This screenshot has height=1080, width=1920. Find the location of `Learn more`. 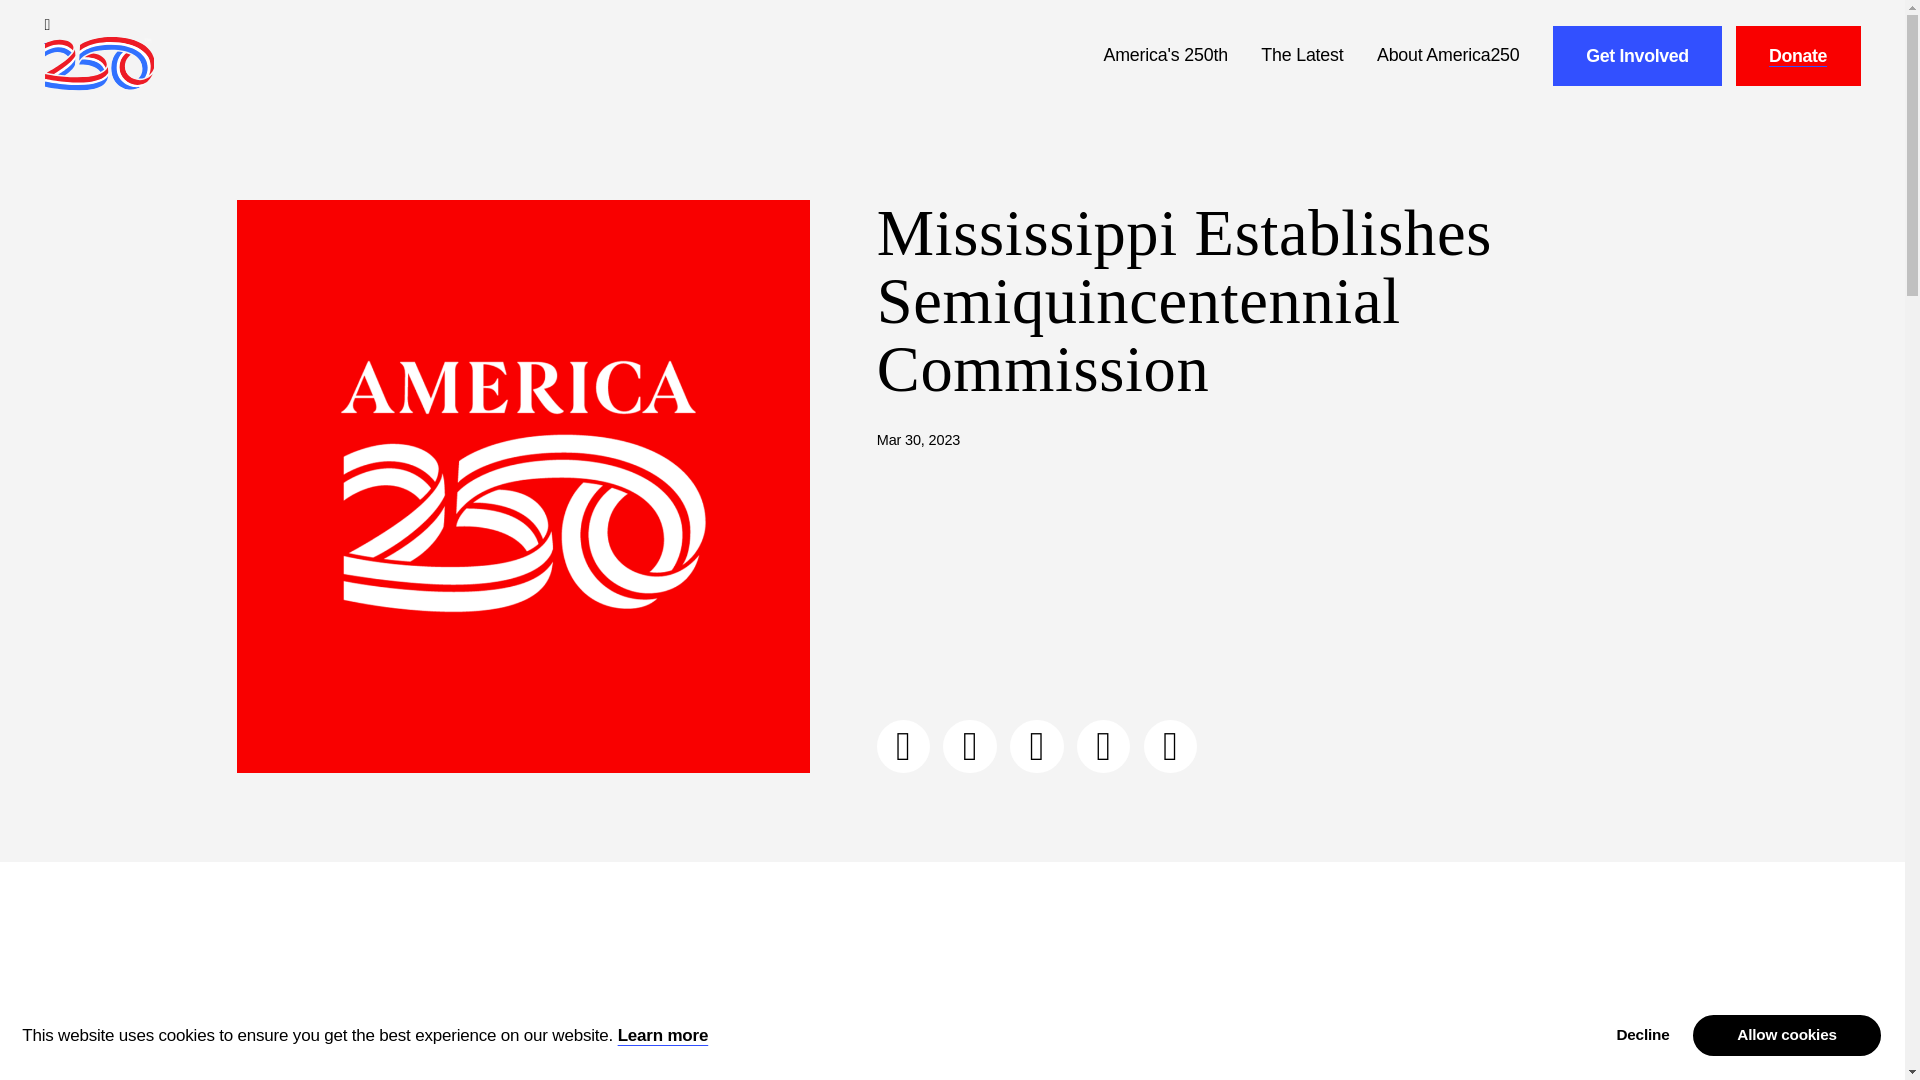

Learn more is located at coordinates (663, 1036).